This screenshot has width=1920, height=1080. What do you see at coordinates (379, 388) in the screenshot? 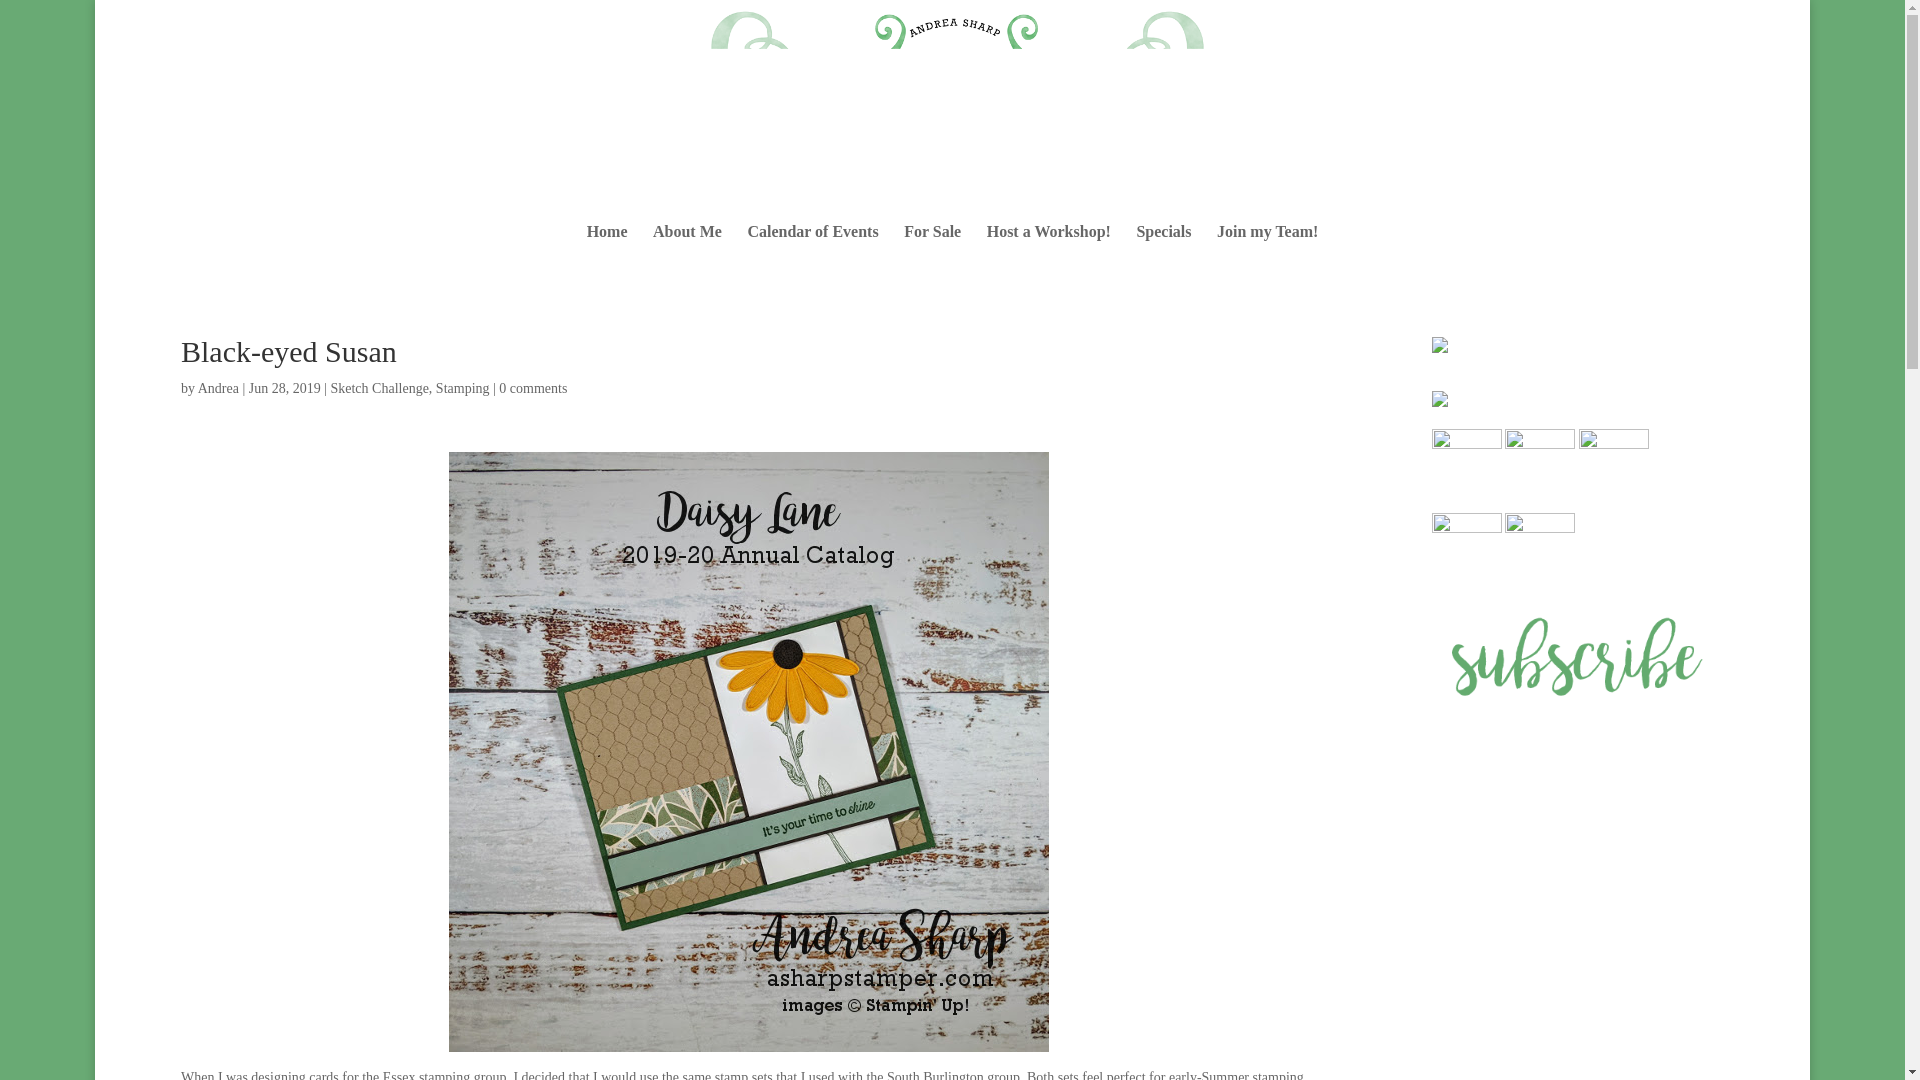
I see `Sketch Challenge` at bounding box center [379, 388].